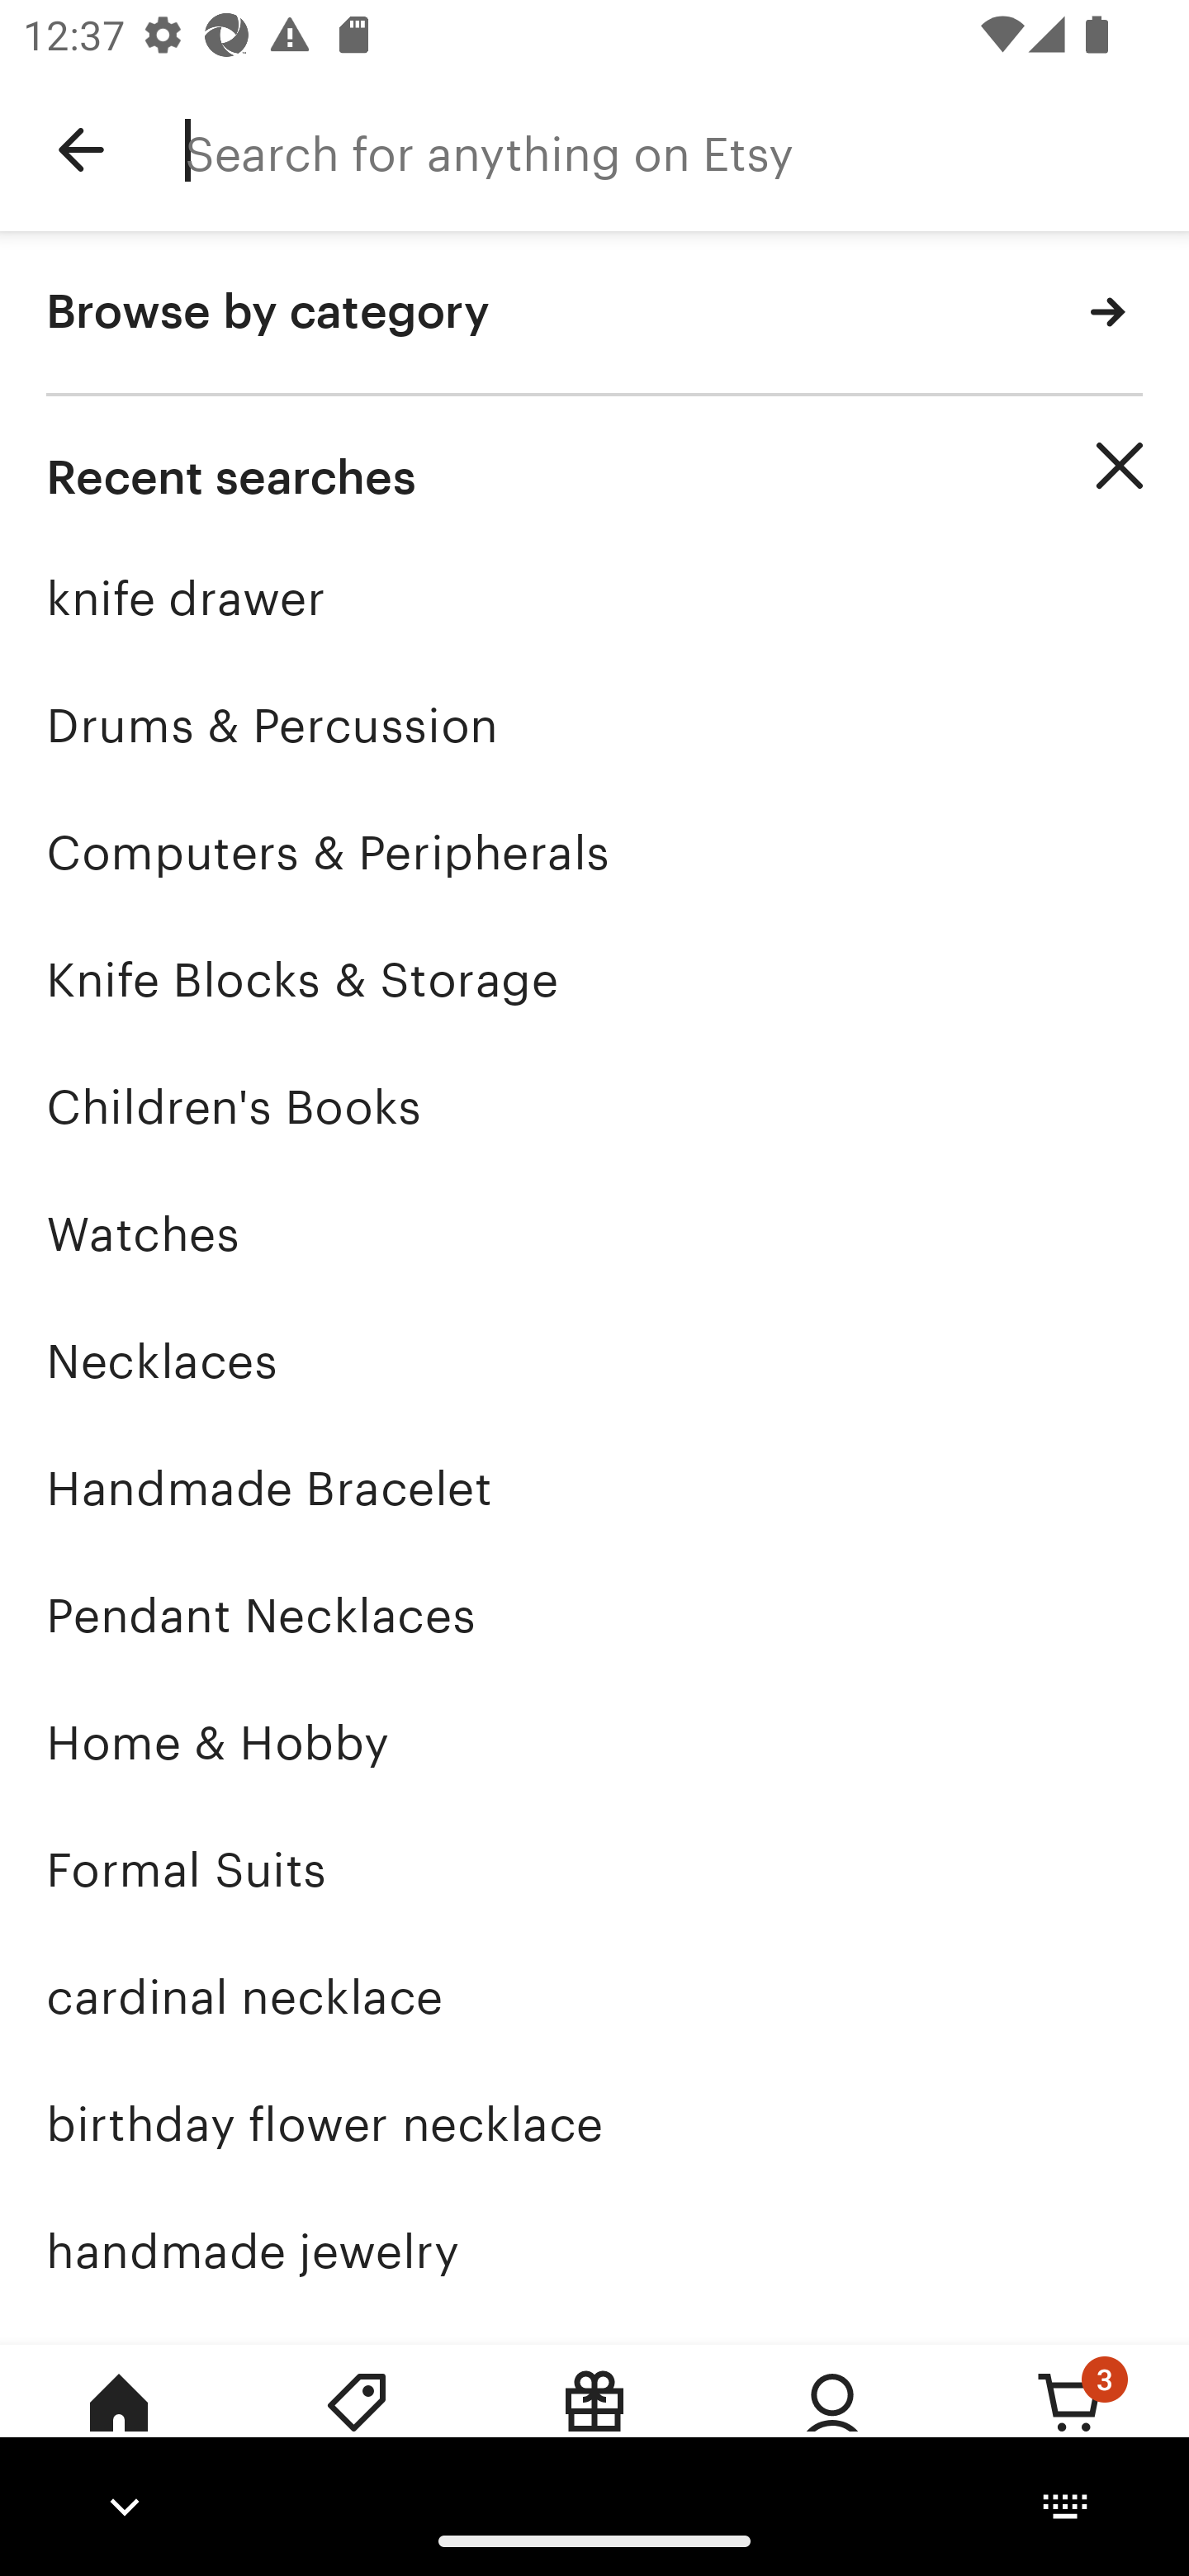 This screenshot has width=1189, height=2576. Describe the element at coordinates (81, 150) in the screenshot. I see `Navigate up` at that location.